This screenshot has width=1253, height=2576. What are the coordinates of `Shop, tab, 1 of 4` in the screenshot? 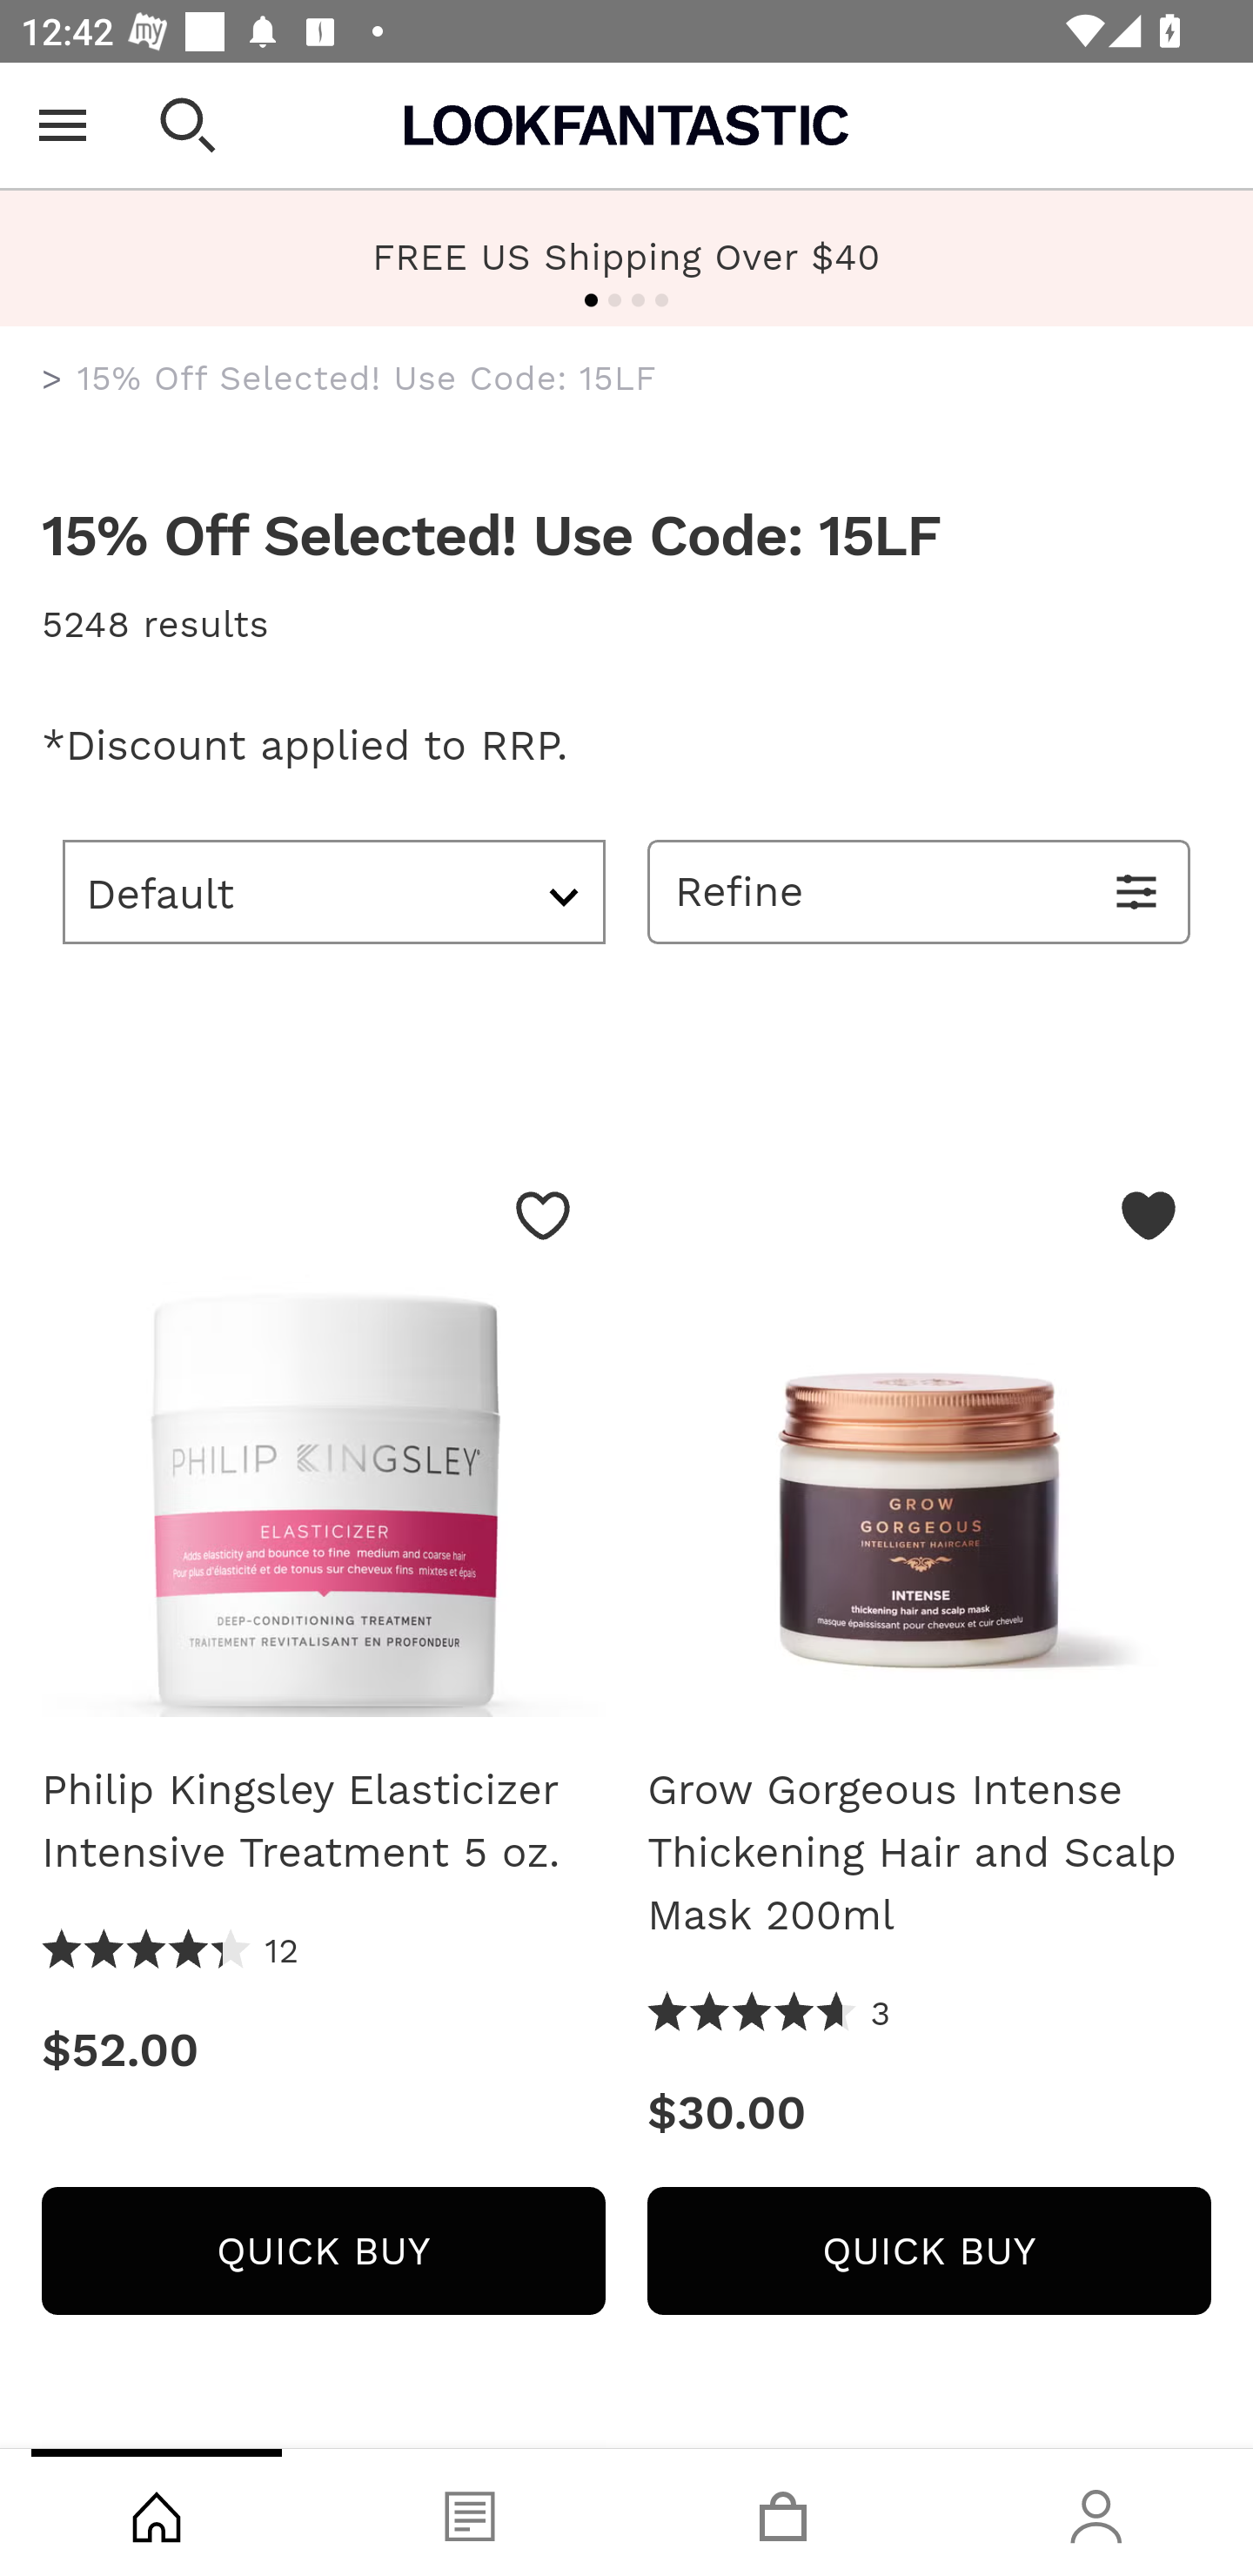 It's located at (157, 2512).